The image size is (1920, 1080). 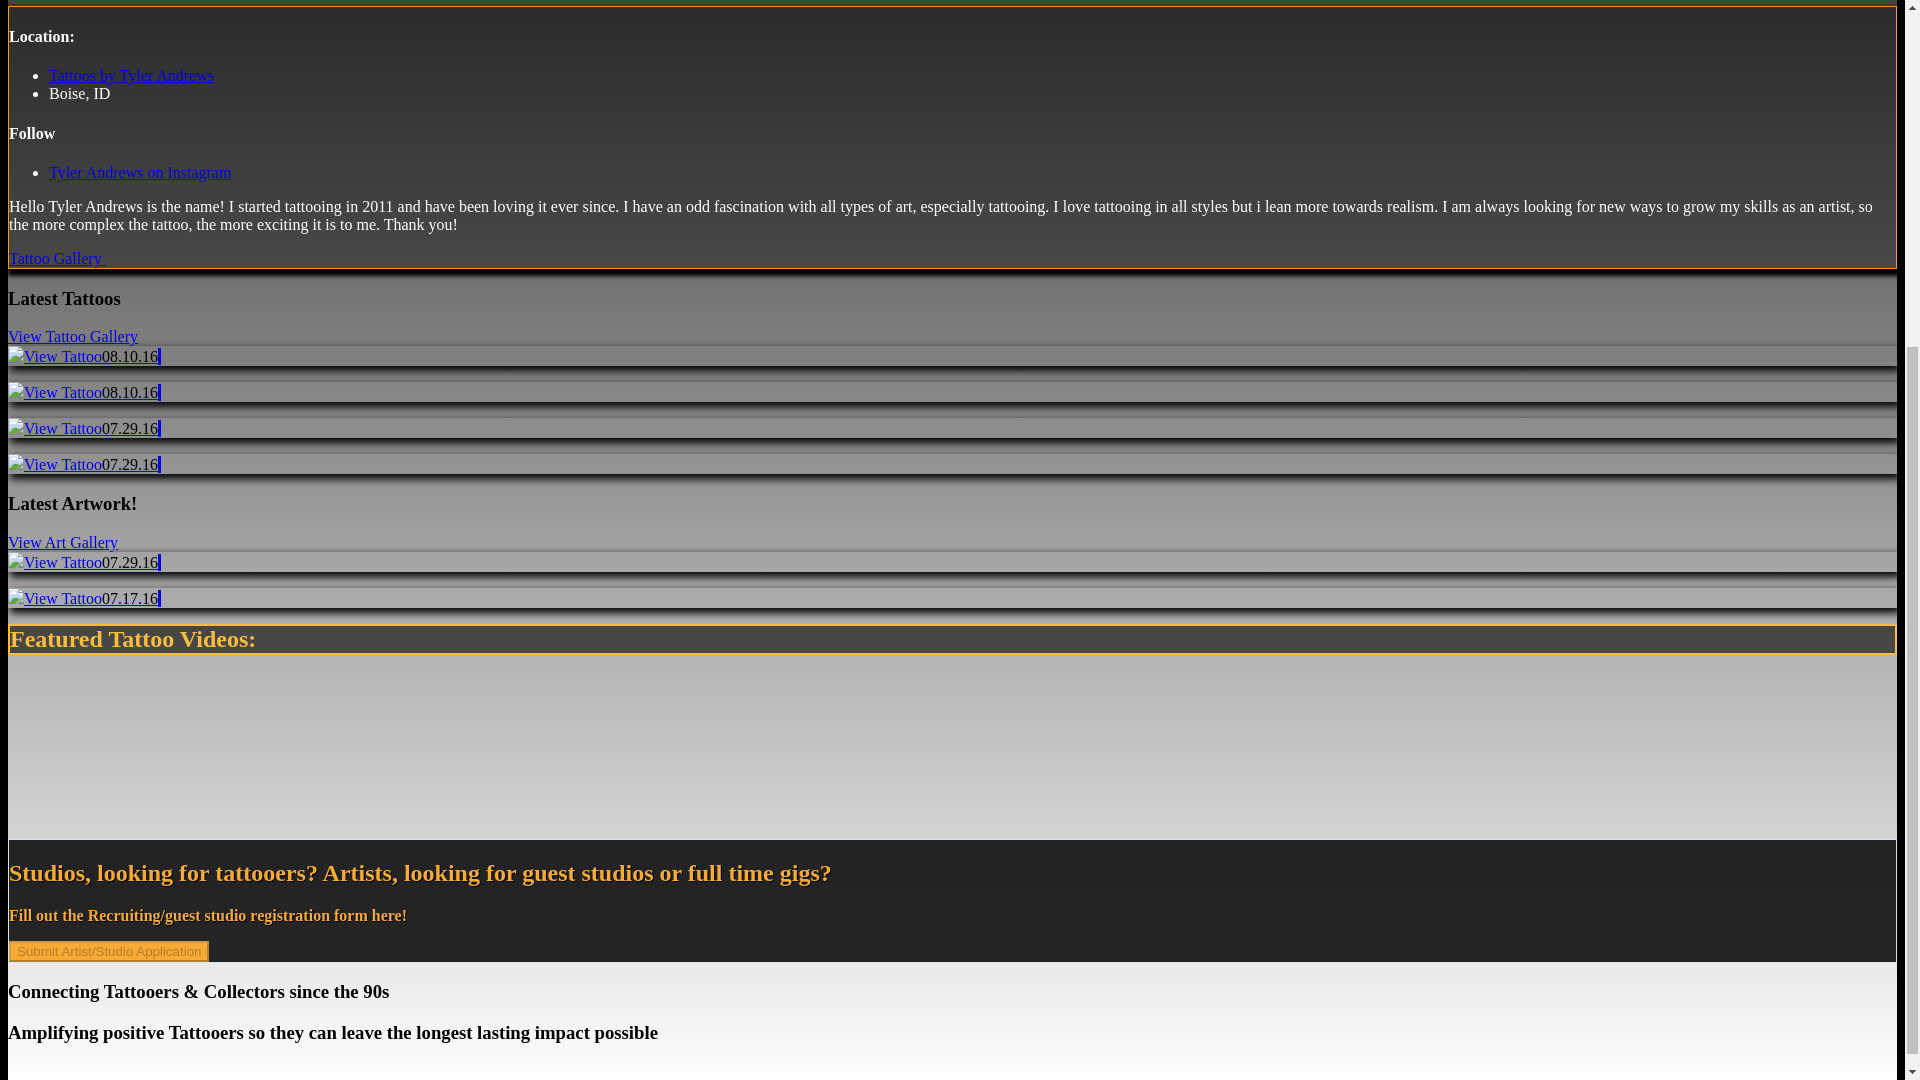 What do you see at coordinates (72, 336) in the screenshot?
I see `View Tattoo Gallery` at bounding box center [72, 336].